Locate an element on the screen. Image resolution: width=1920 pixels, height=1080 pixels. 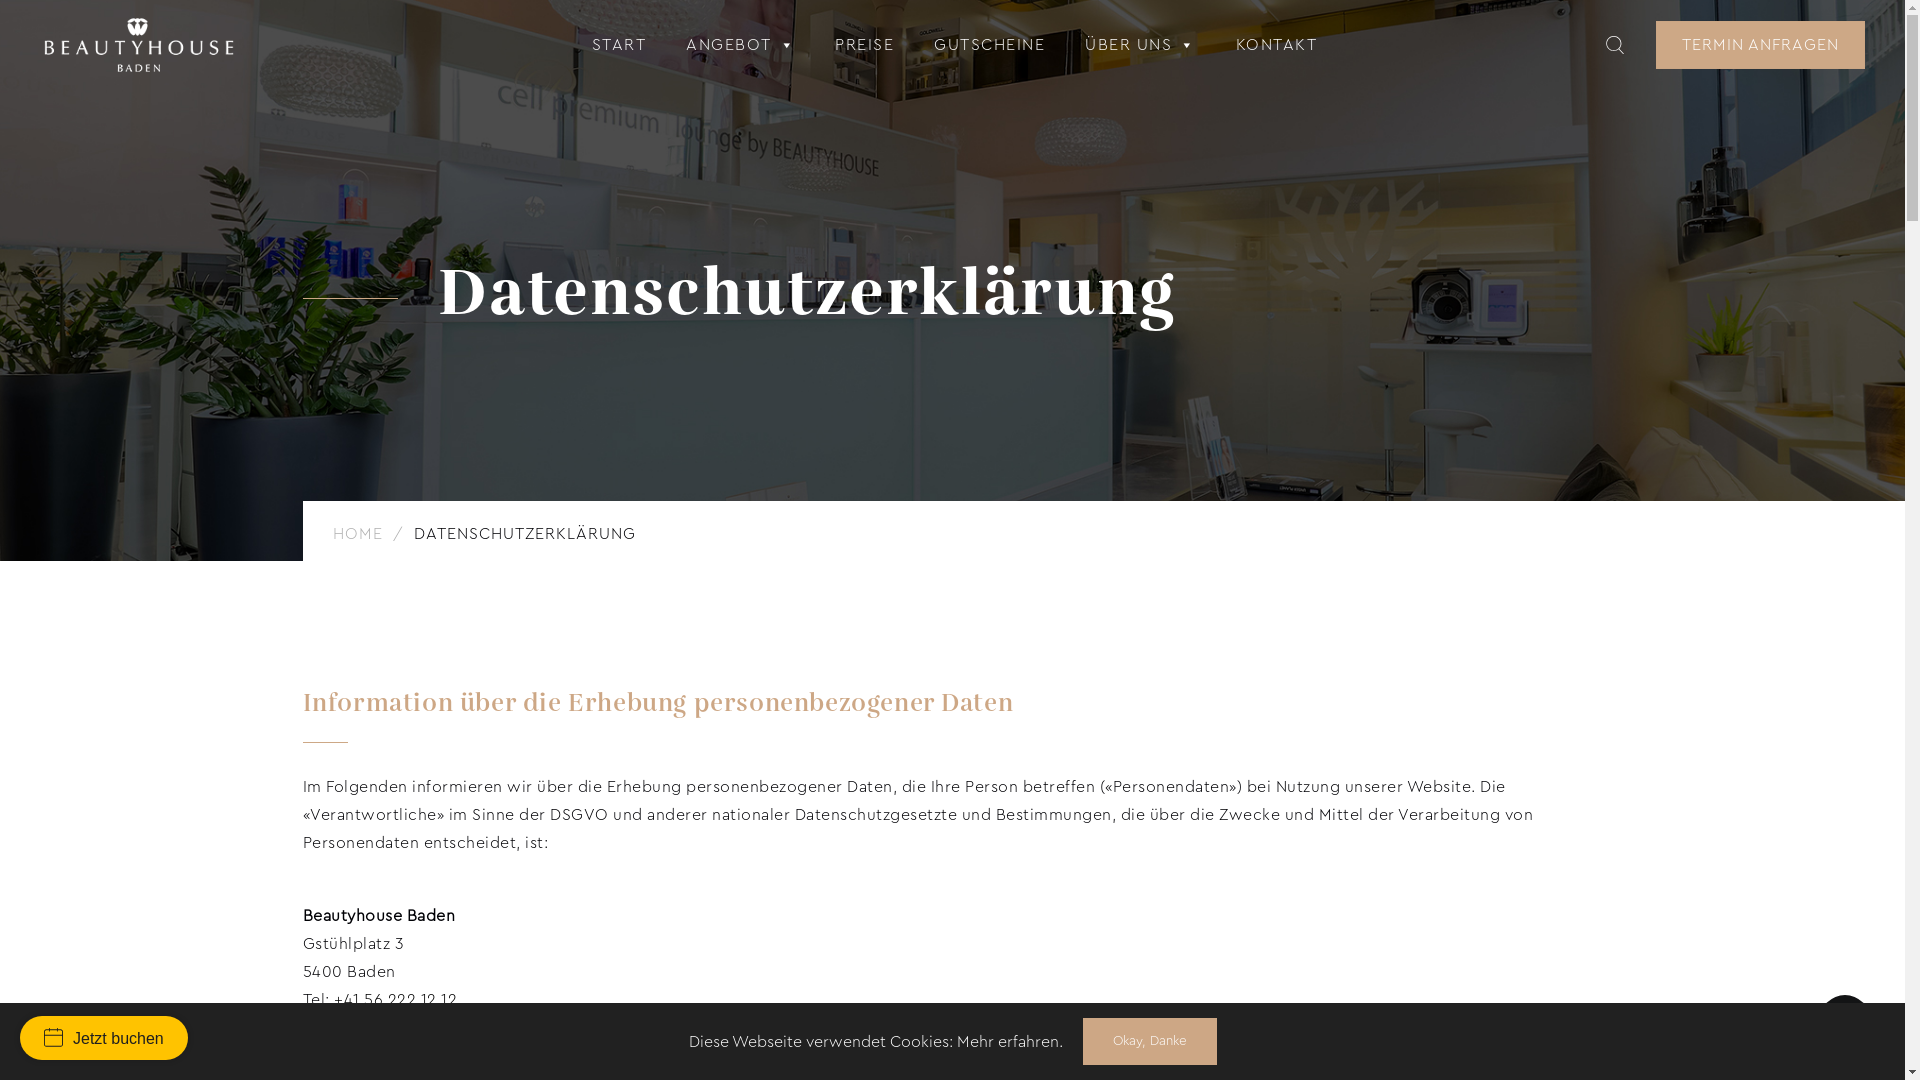
GUTSCHEINE is located at coordinates (990, 45).